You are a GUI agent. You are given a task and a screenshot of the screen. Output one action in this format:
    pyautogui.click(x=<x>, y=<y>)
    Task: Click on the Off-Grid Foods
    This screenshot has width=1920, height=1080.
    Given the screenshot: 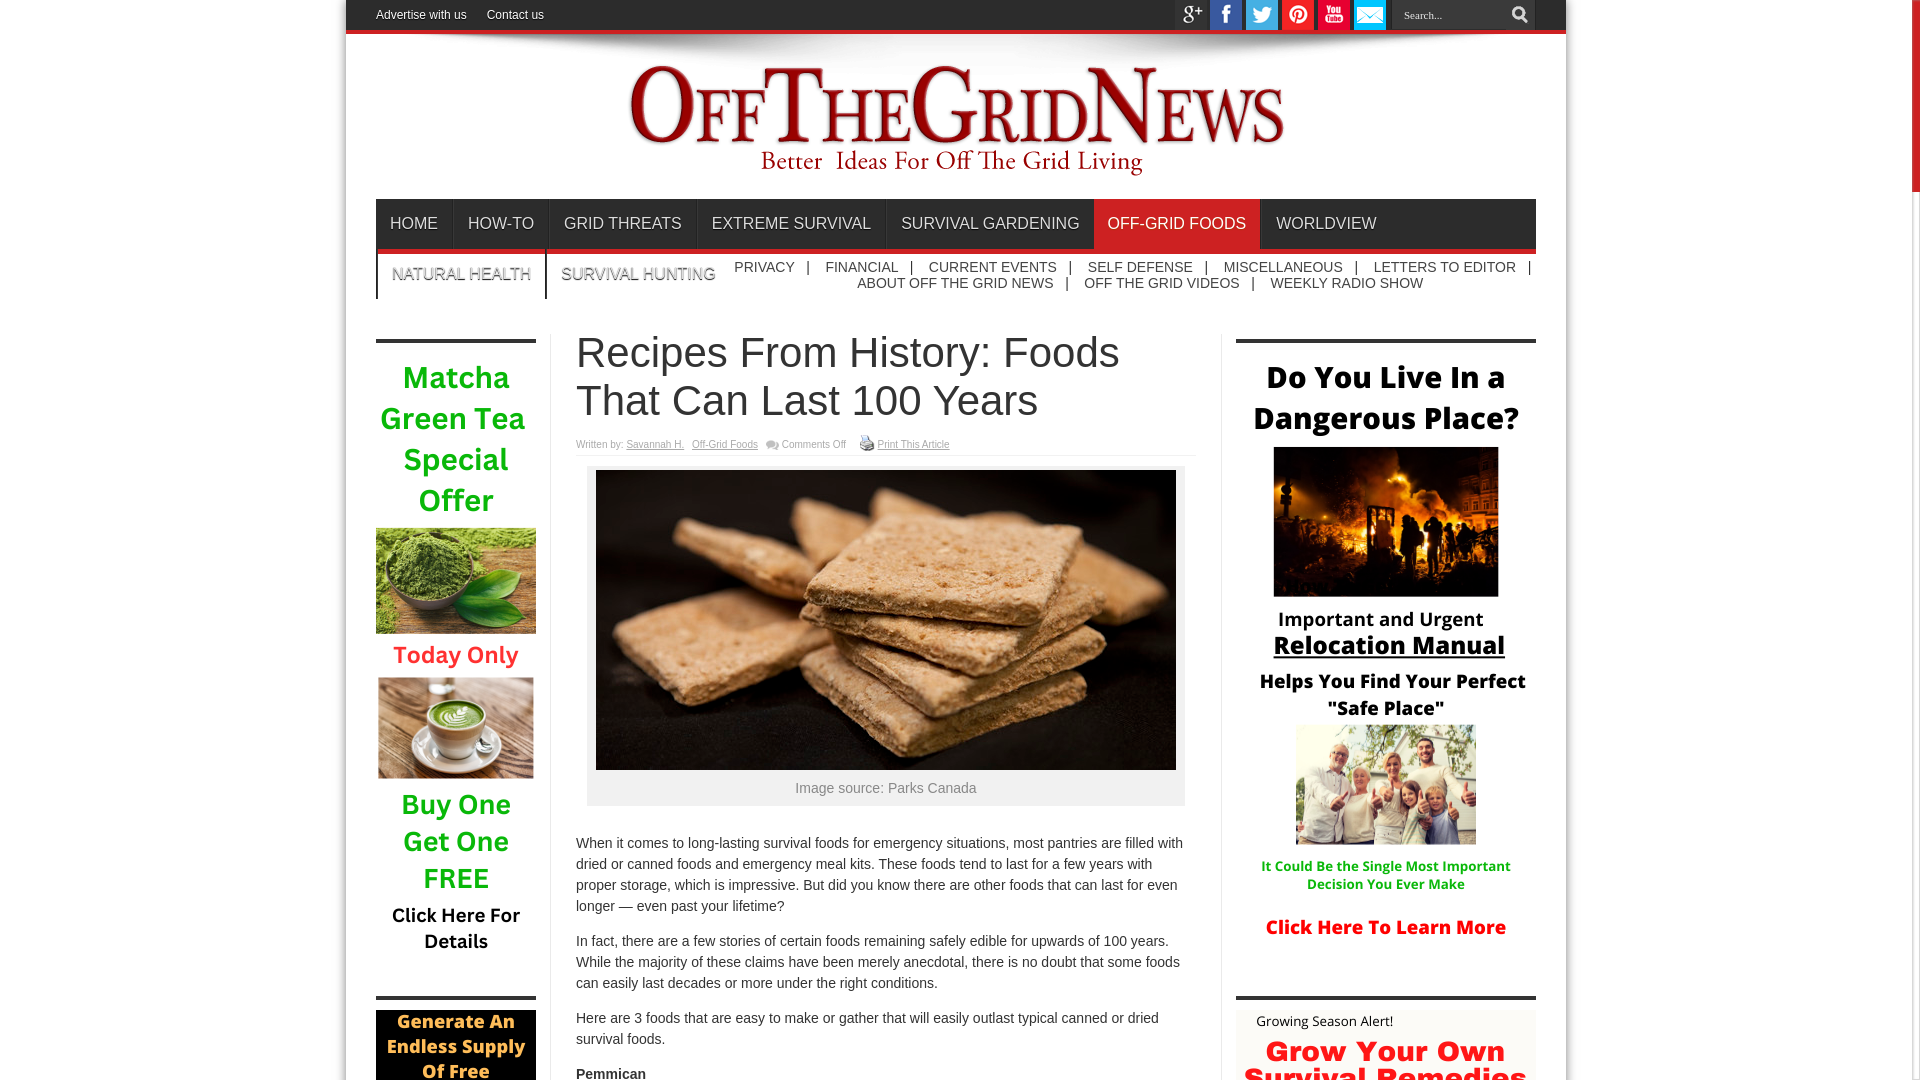 What is the action you would take?
    pyautogui.click(x=724, y=444)
    